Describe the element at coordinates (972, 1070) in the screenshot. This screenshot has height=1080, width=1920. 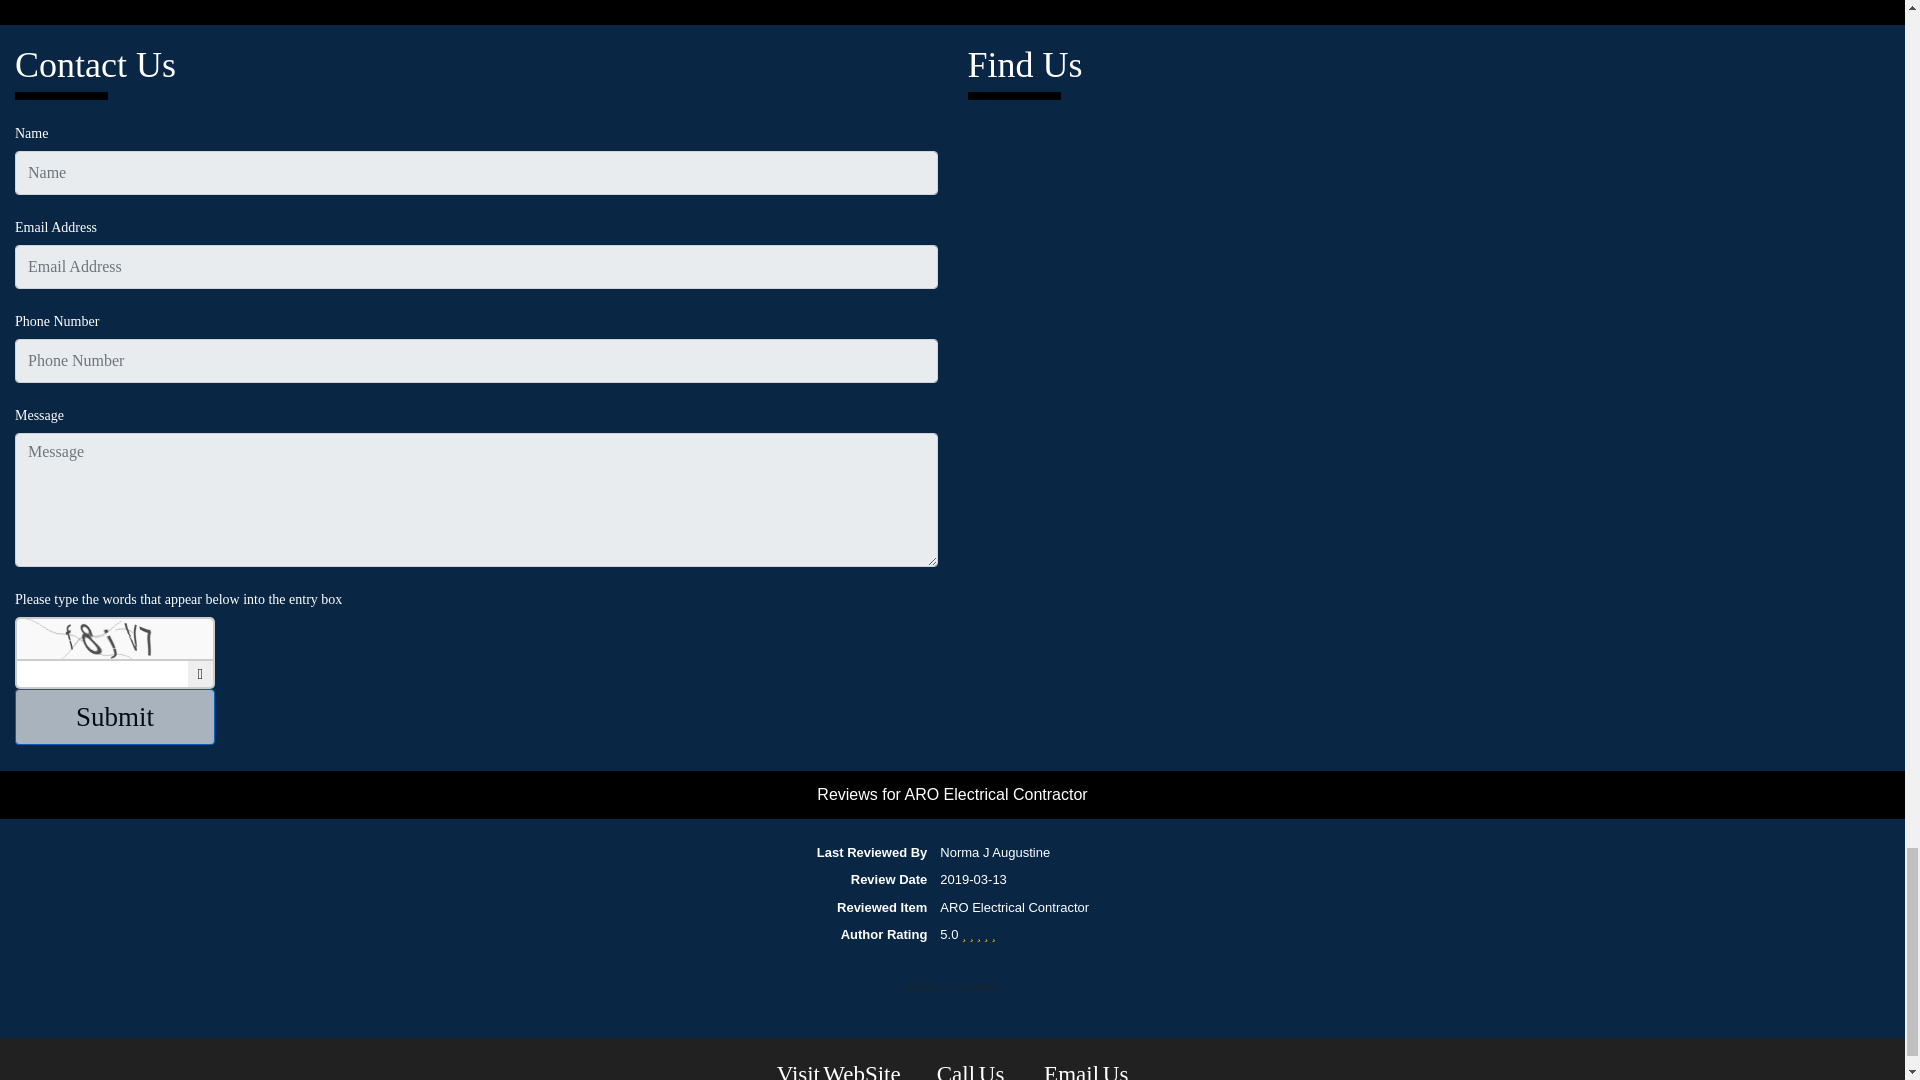
I see `Call Us` at that location.